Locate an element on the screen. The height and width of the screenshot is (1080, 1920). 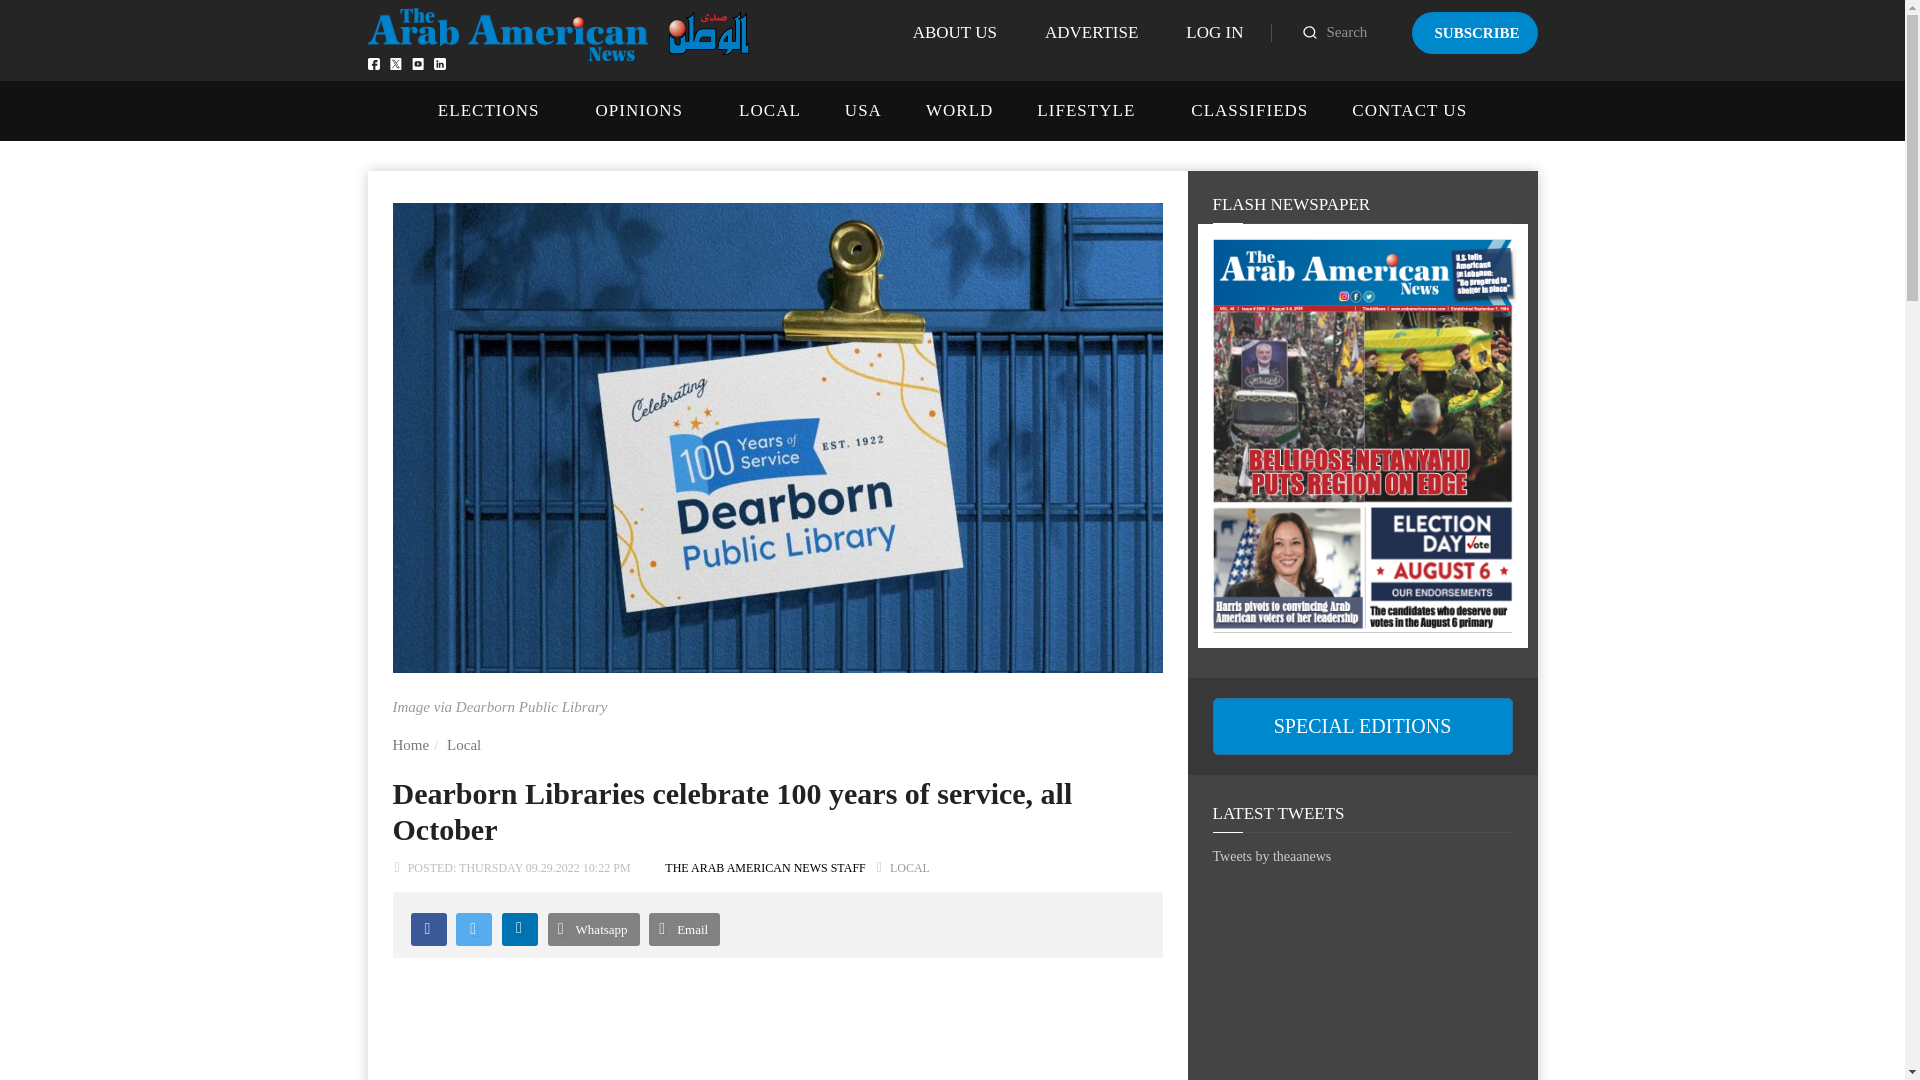
View all posts in Local is located at coordinates (910, 867).